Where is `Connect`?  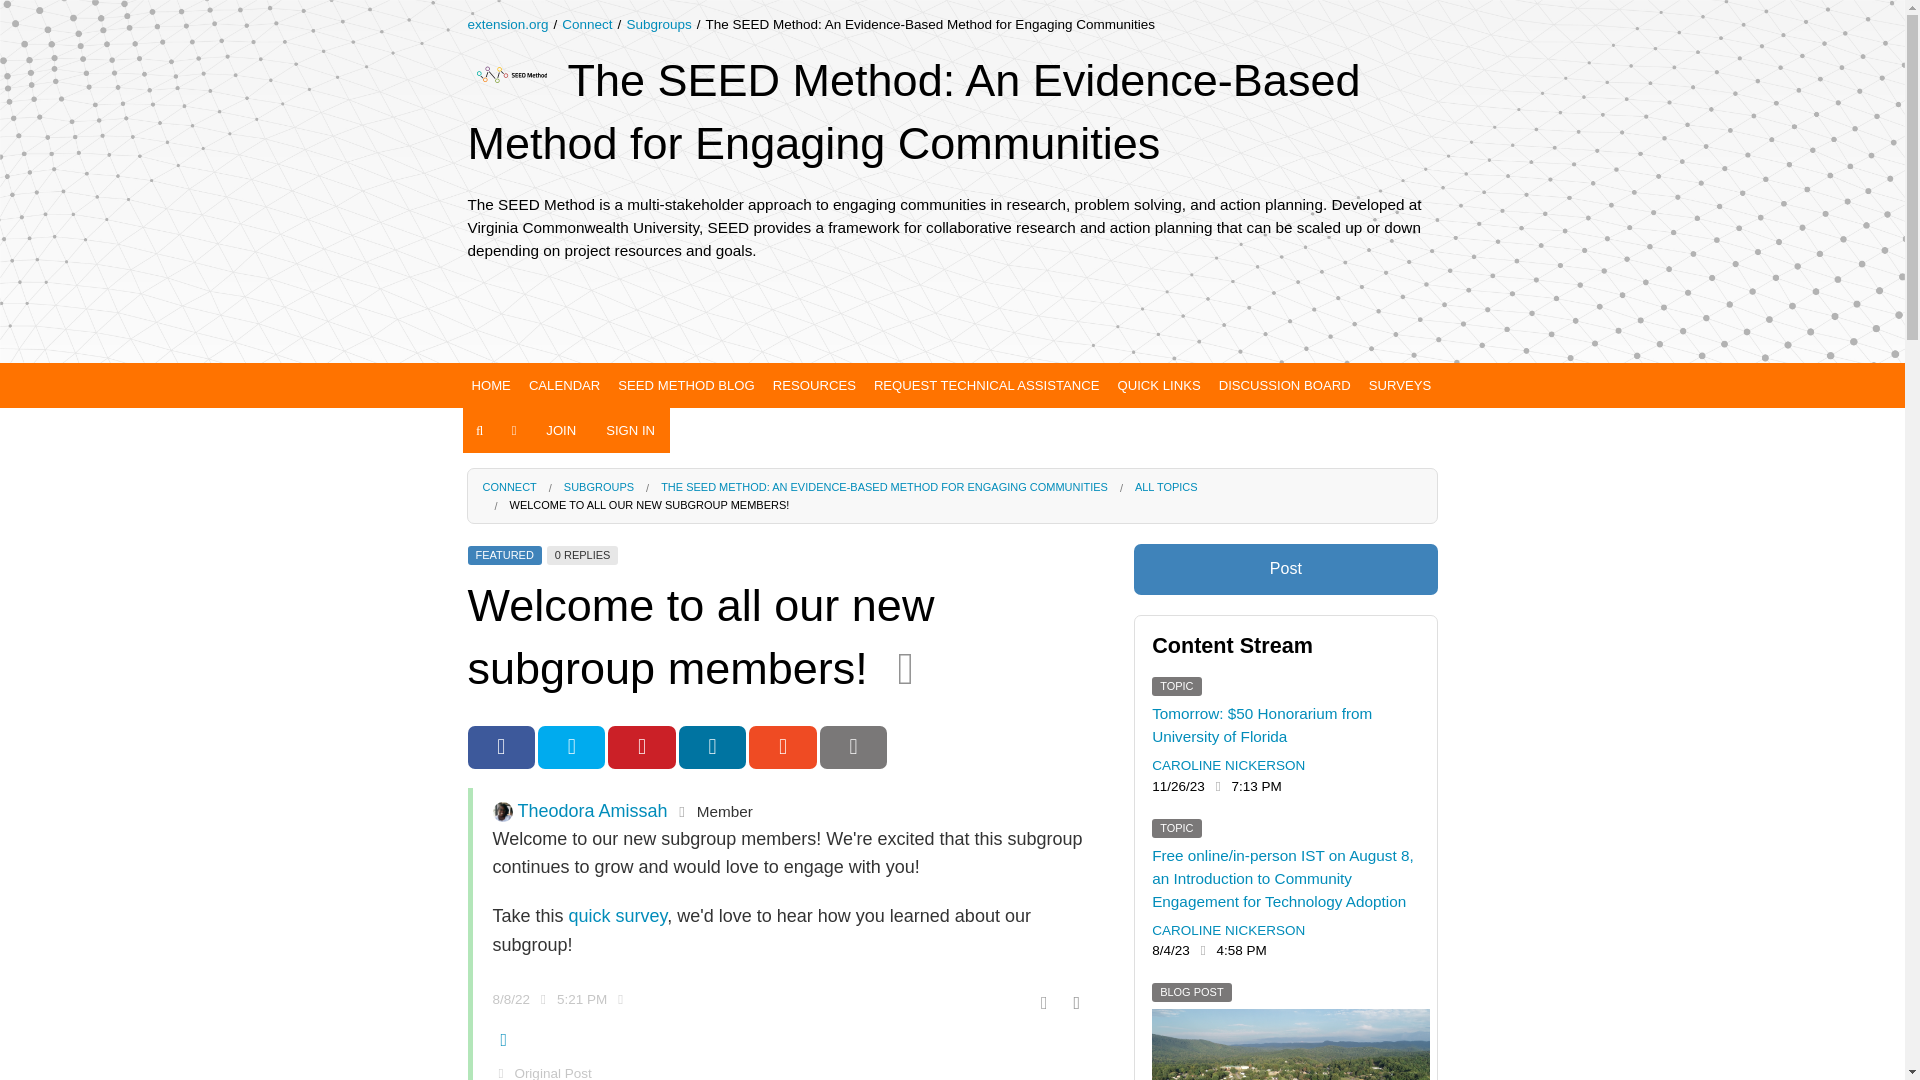
Connect is located at coordinates (587, 24).